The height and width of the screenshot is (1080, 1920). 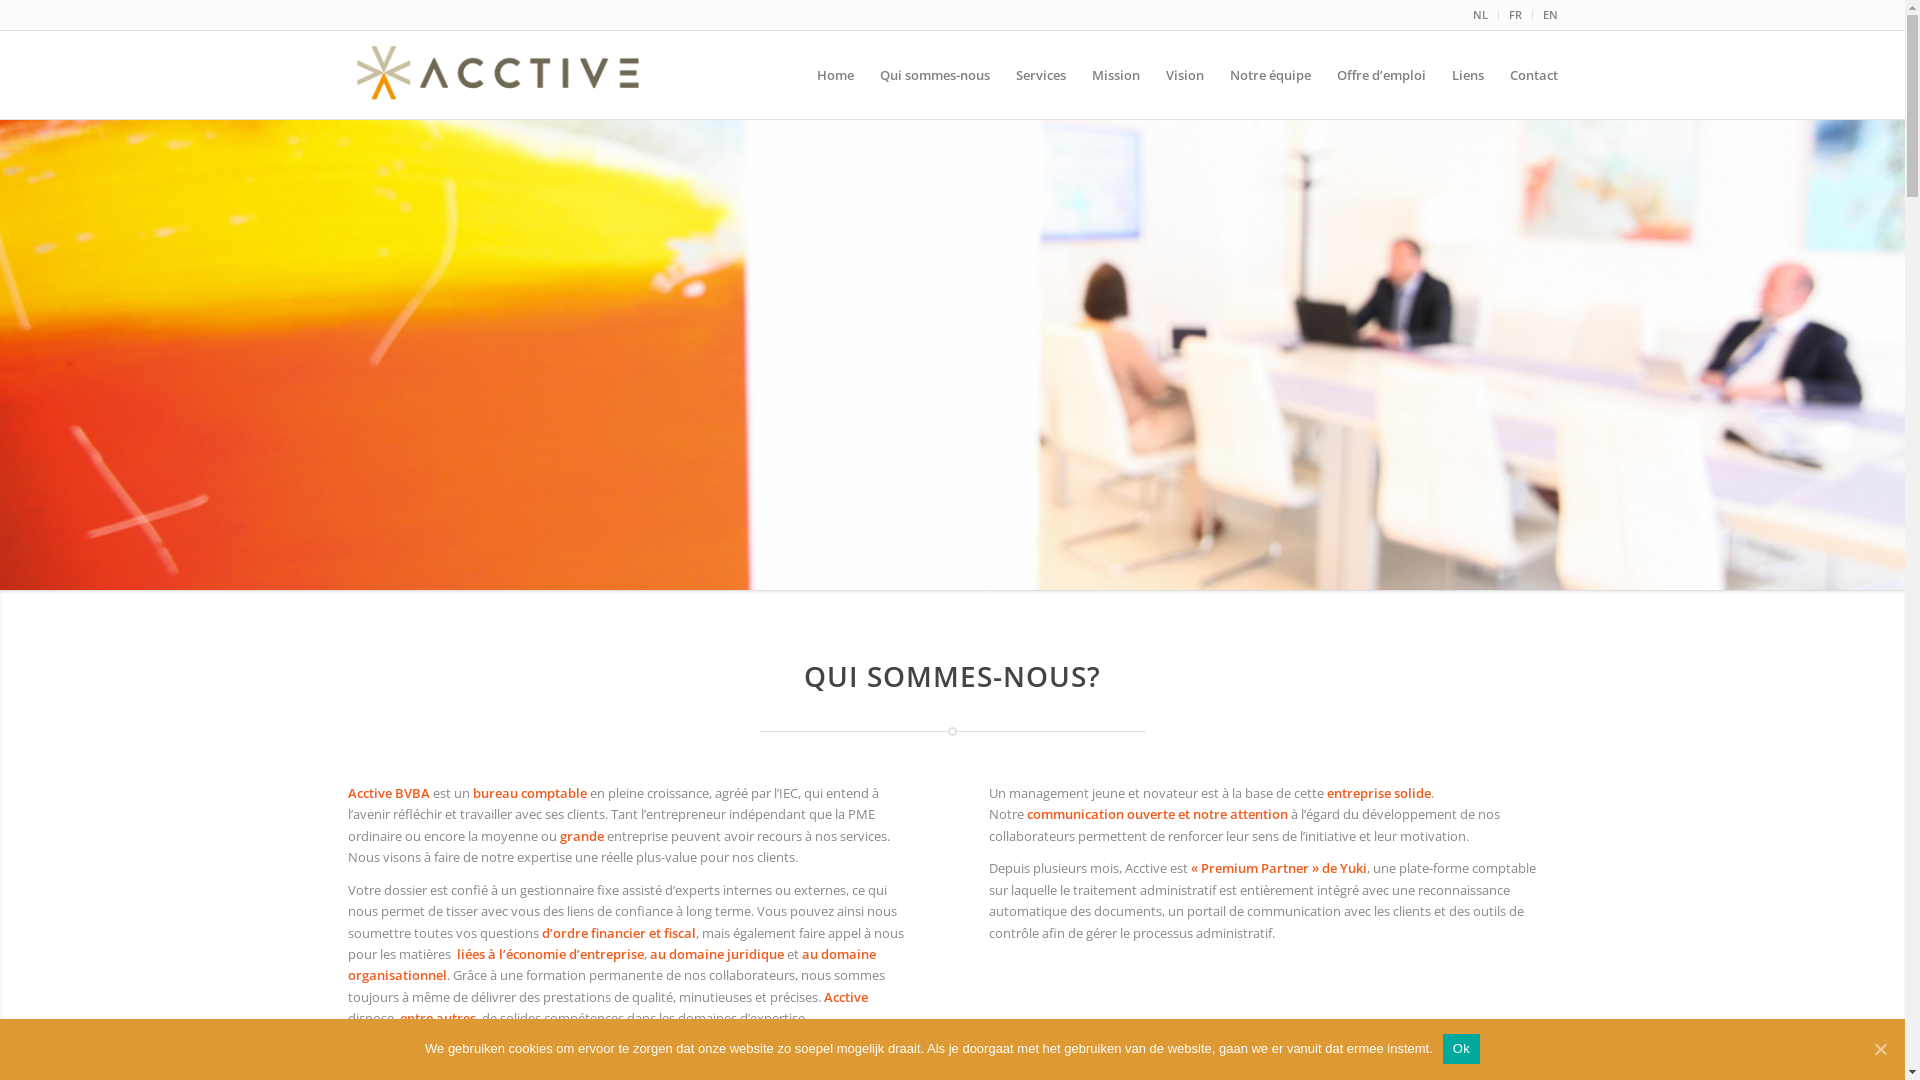 What do you see at coordinates (1480, 14) in the screenshot?
I see `NL` at bounding box center [1480, 14].